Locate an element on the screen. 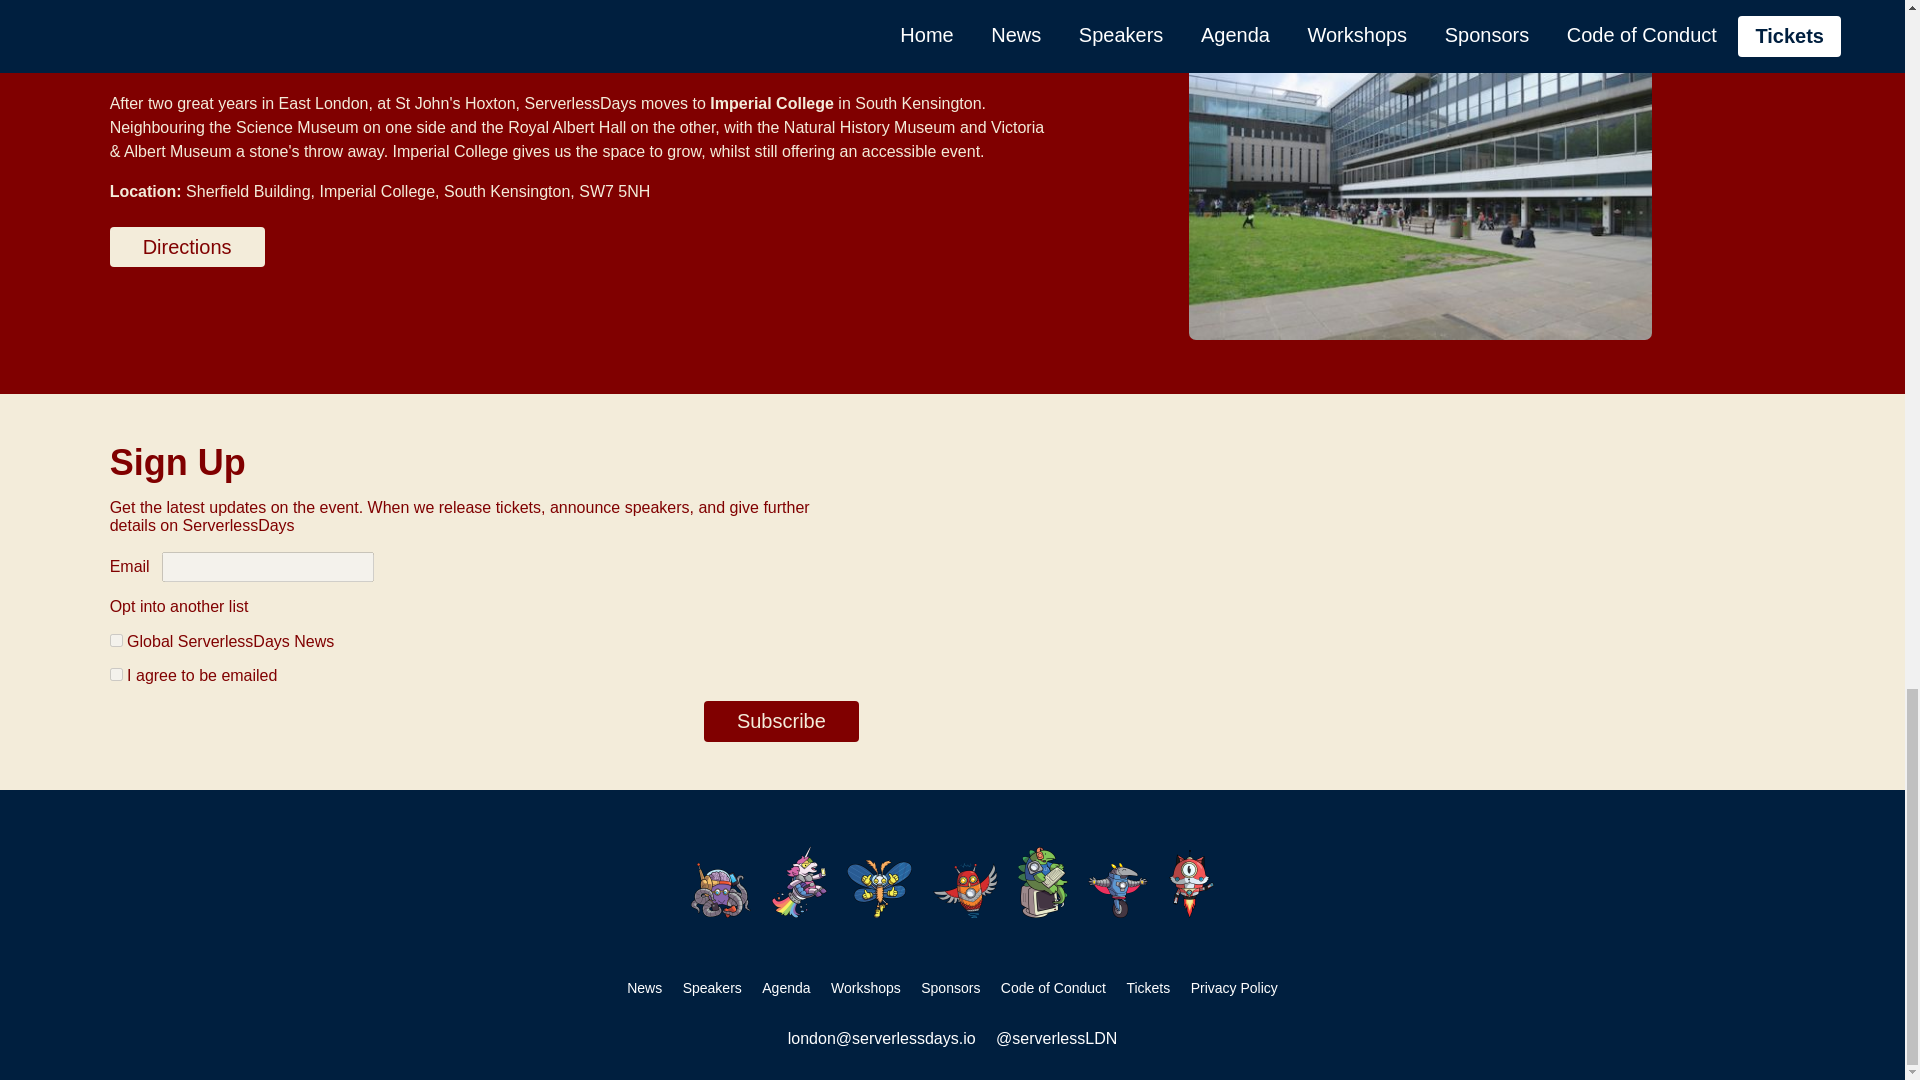  on is located at coordinates (116, 640).